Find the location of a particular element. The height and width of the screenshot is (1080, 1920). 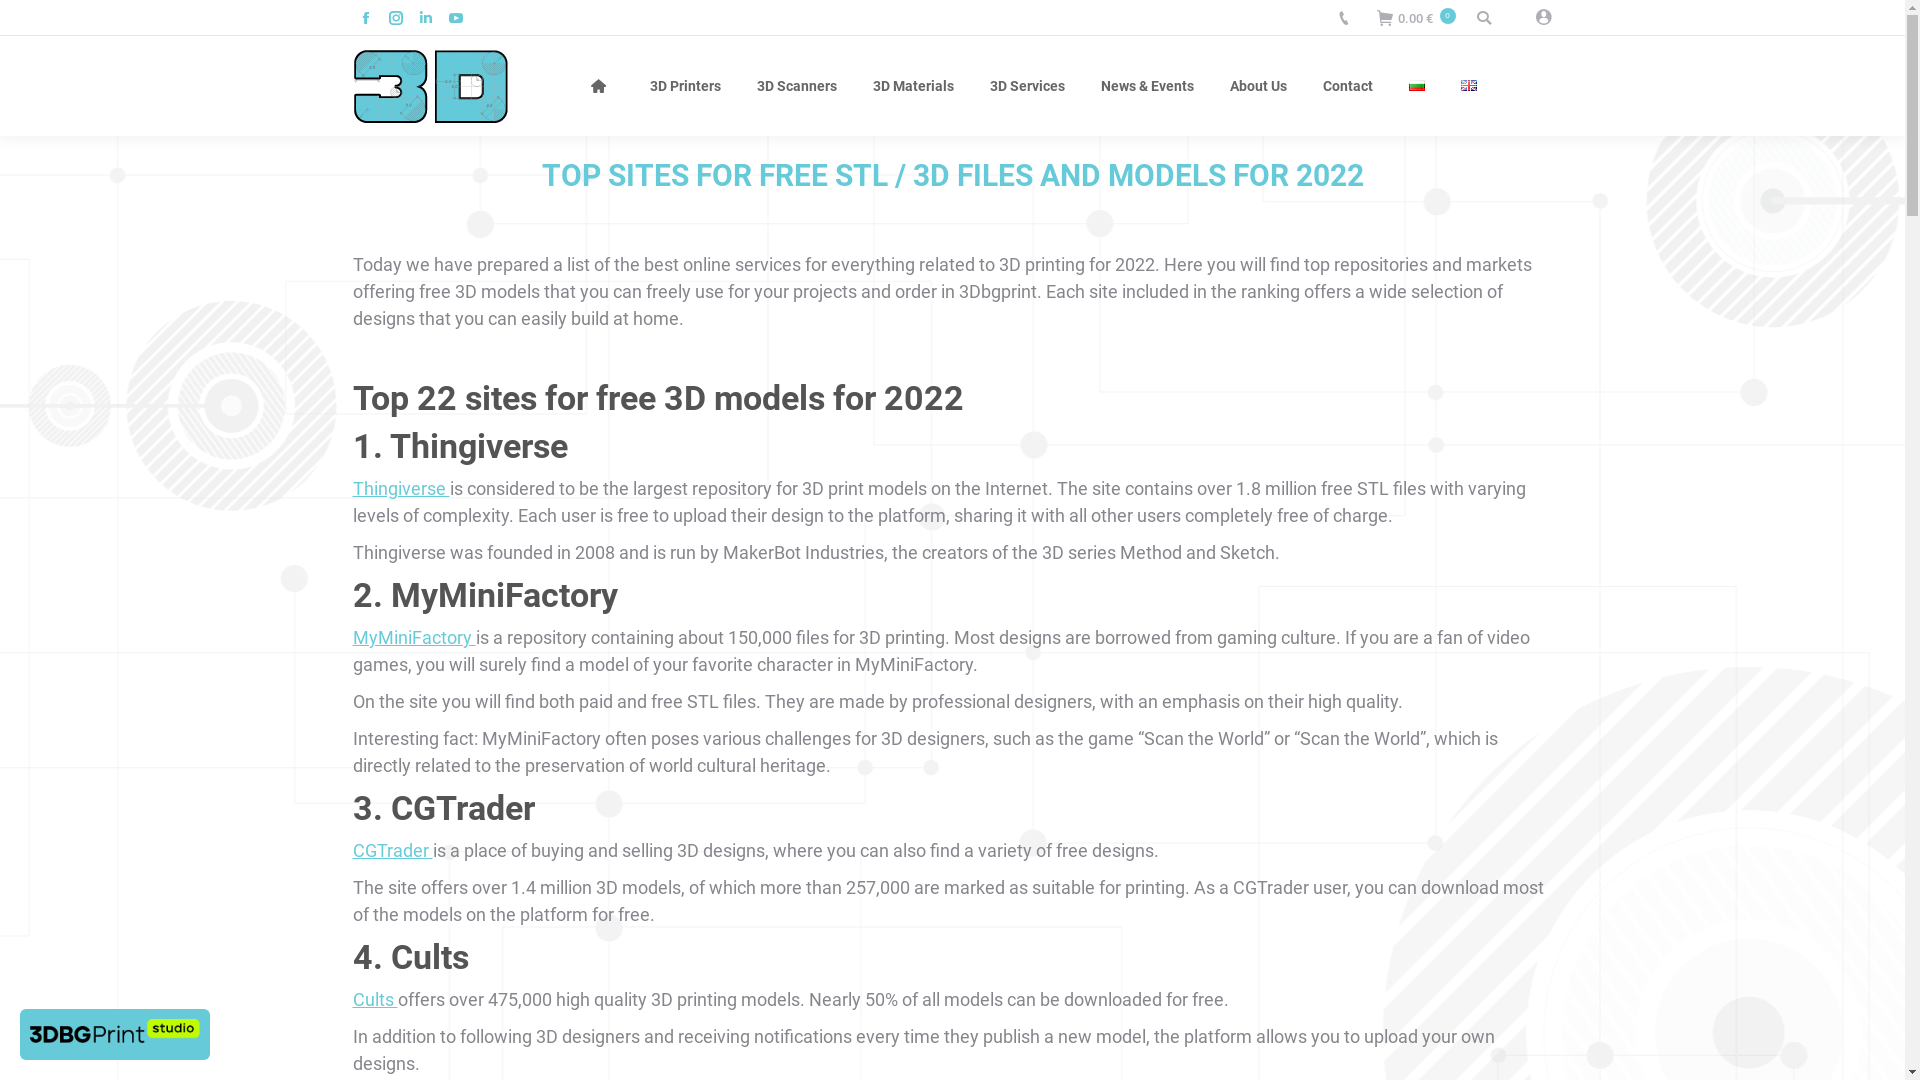

CGTrader is located at coordinates (392, 850).